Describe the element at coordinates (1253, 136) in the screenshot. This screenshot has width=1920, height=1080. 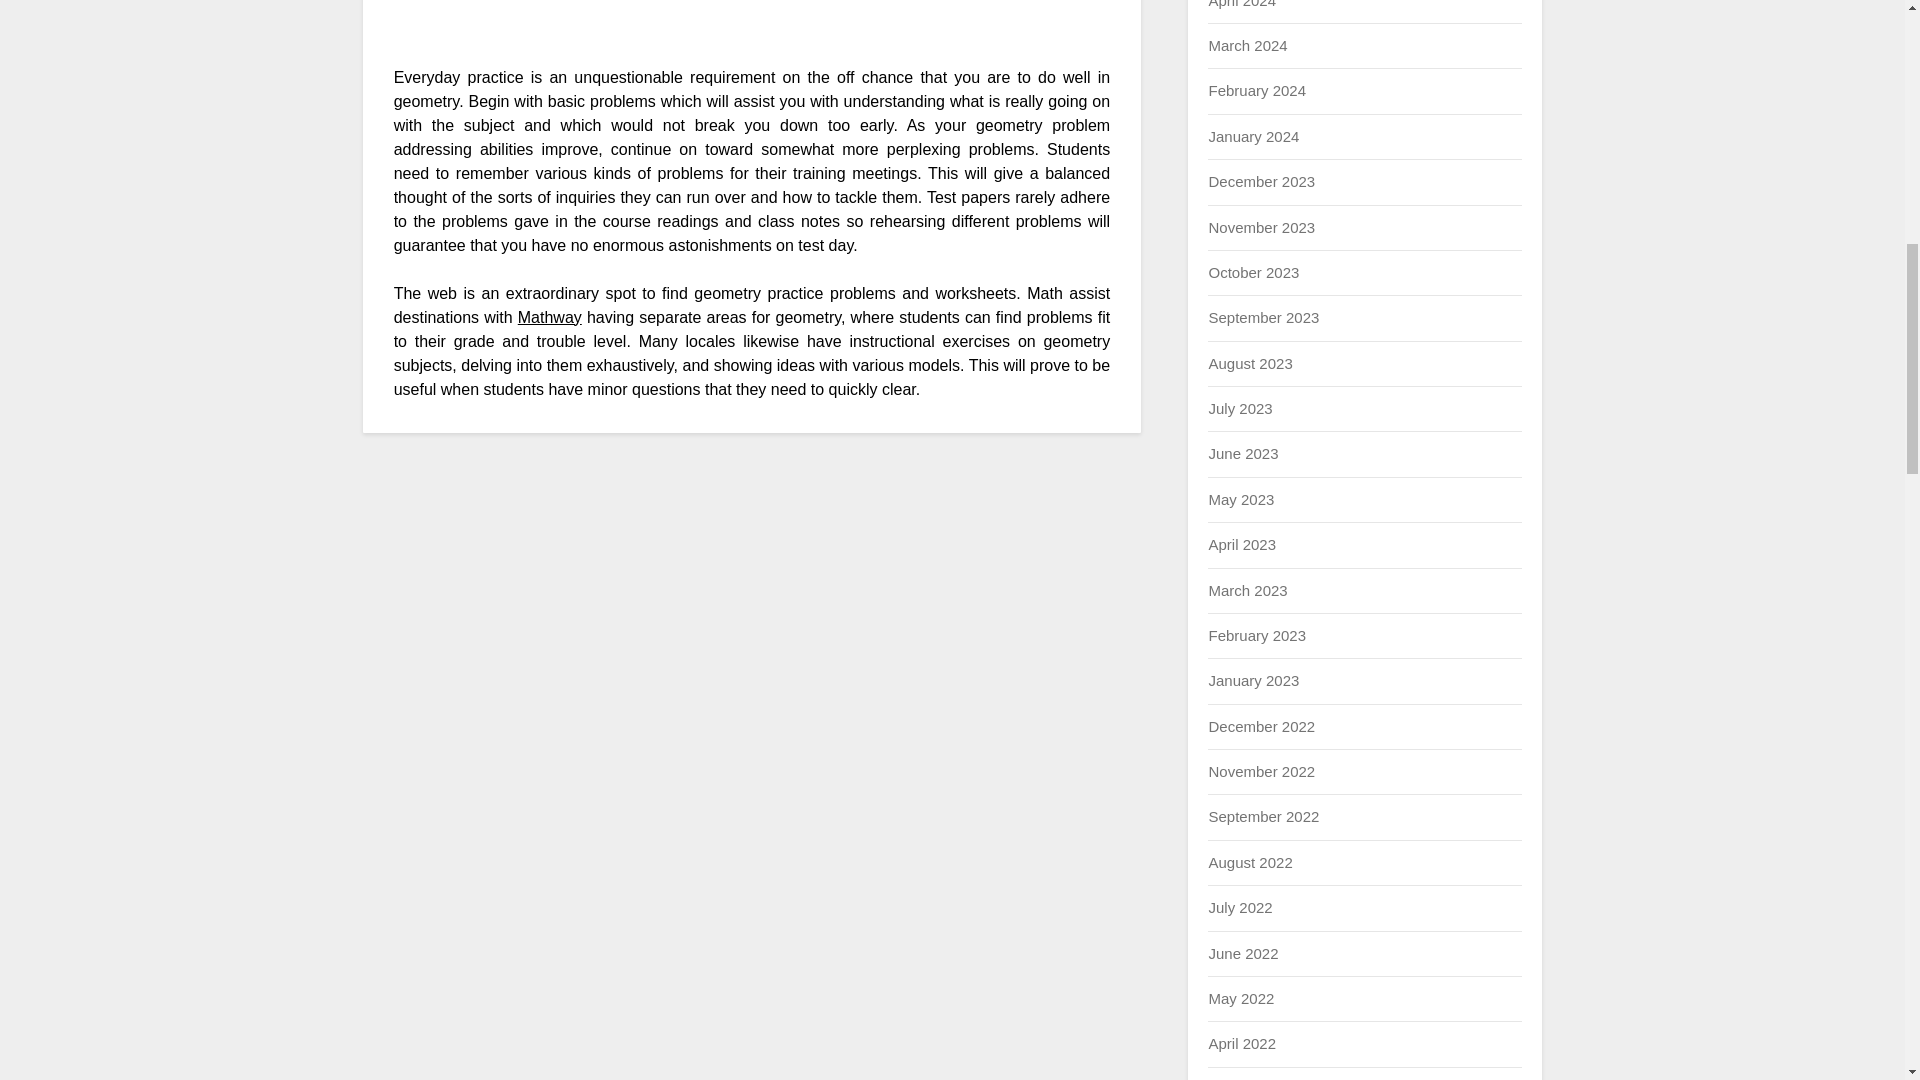
I see `January 2024` at that location.